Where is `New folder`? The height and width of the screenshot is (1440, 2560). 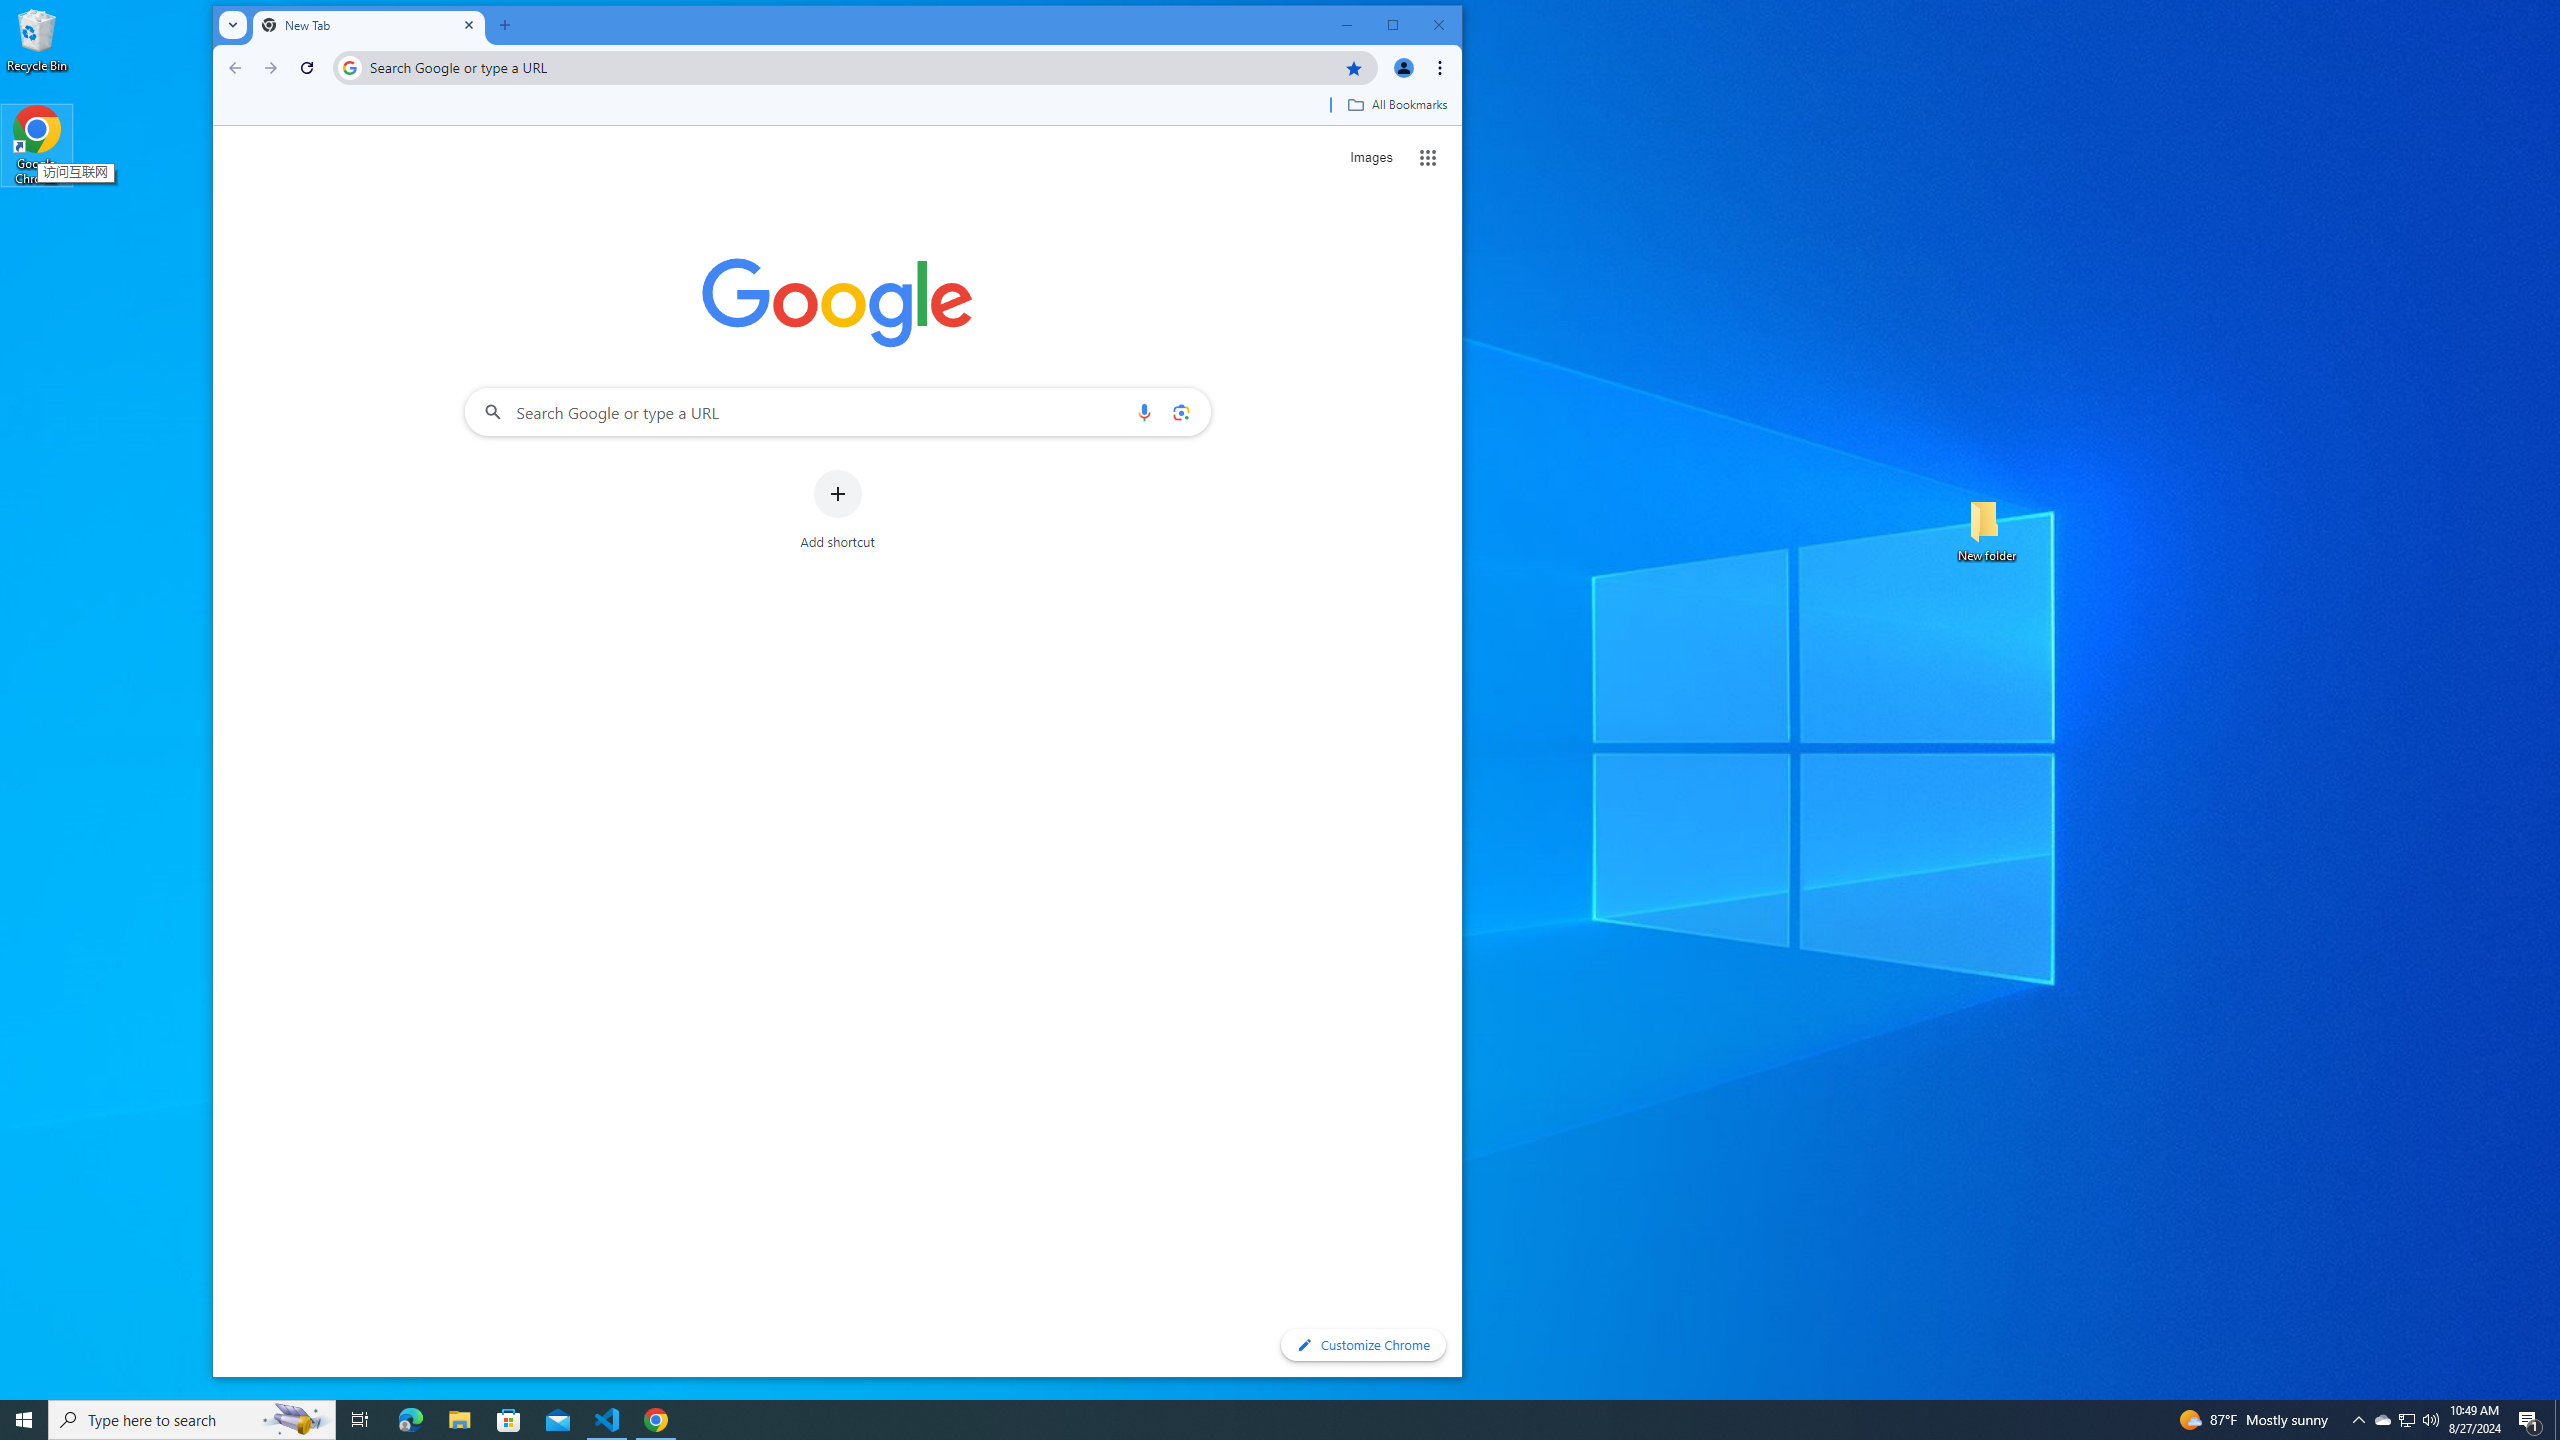 New folder is located at coordinates (1987, 530).